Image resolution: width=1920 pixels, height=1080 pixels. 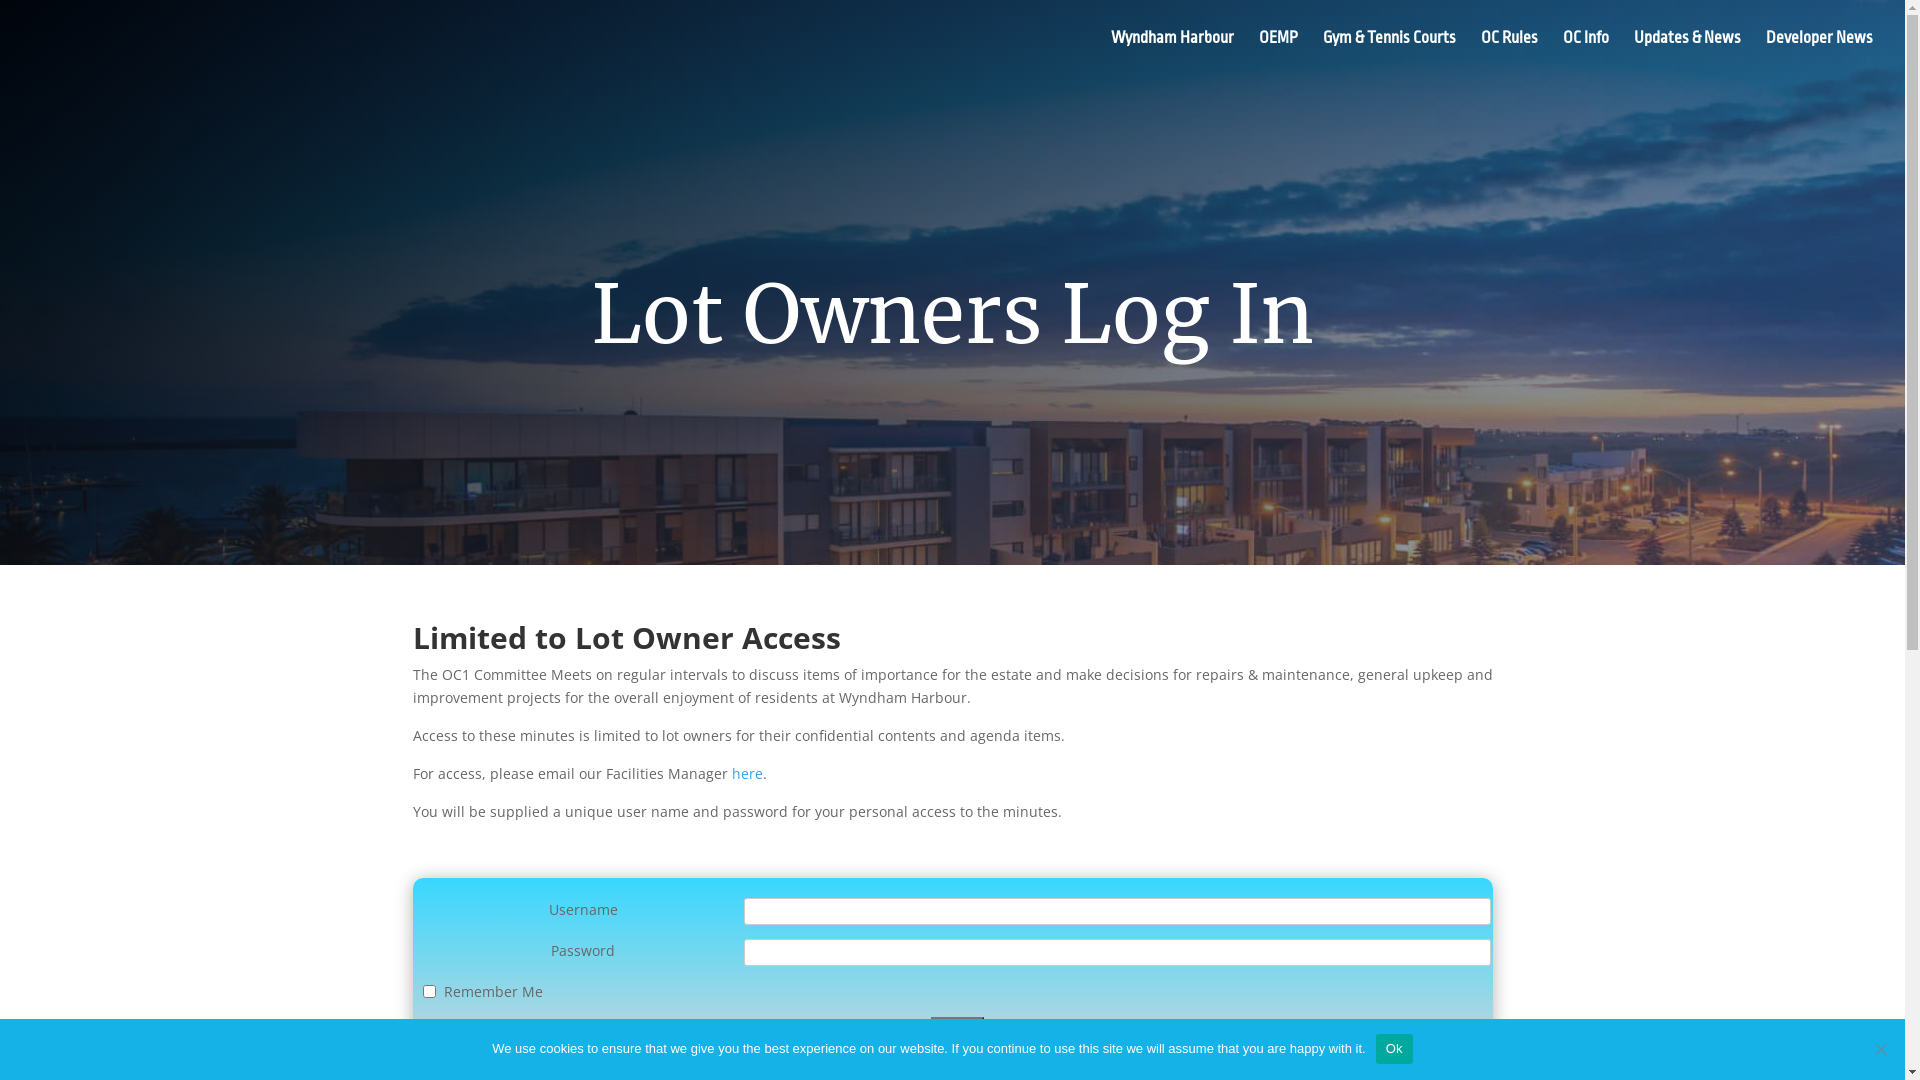 What do you see at coordinates (1394, 1049) in the screenshot?
I see `Ok` at bounding box center [1394, 1049].